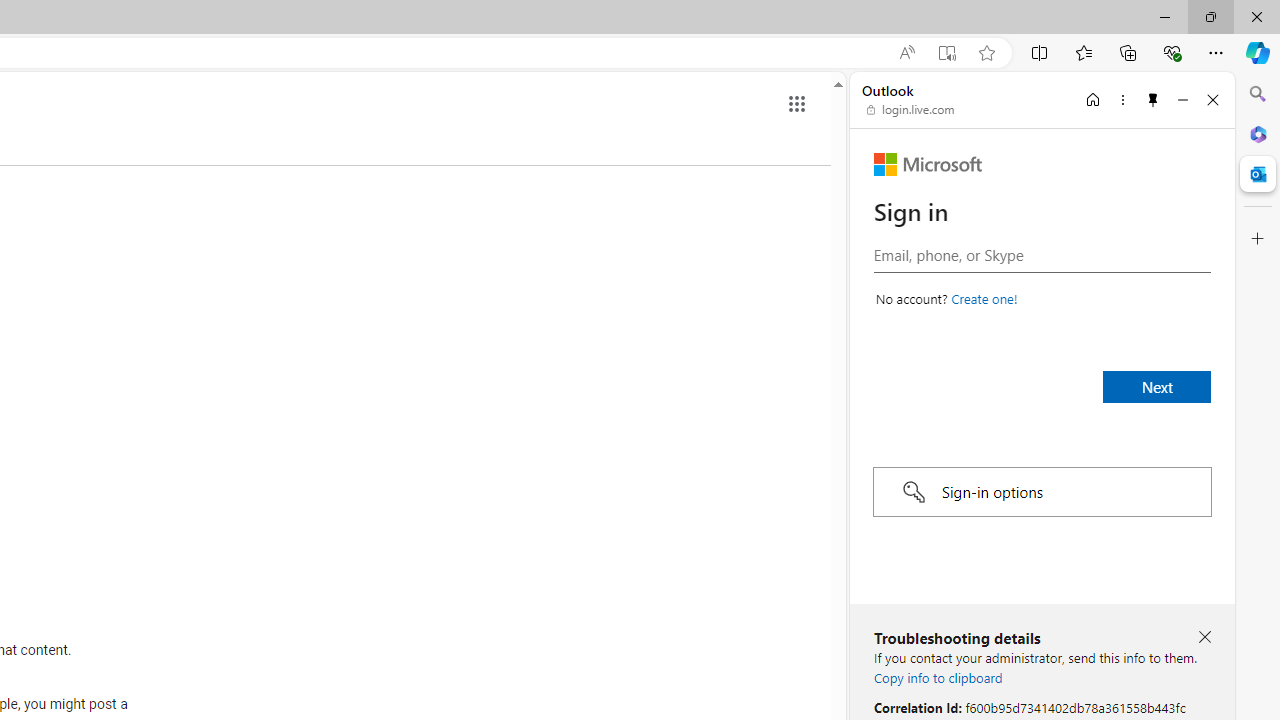  What do you see at coordinates (984, 298) in the screenshot?
I see `Create a Microsoft account` at bounding box center [984, 298].